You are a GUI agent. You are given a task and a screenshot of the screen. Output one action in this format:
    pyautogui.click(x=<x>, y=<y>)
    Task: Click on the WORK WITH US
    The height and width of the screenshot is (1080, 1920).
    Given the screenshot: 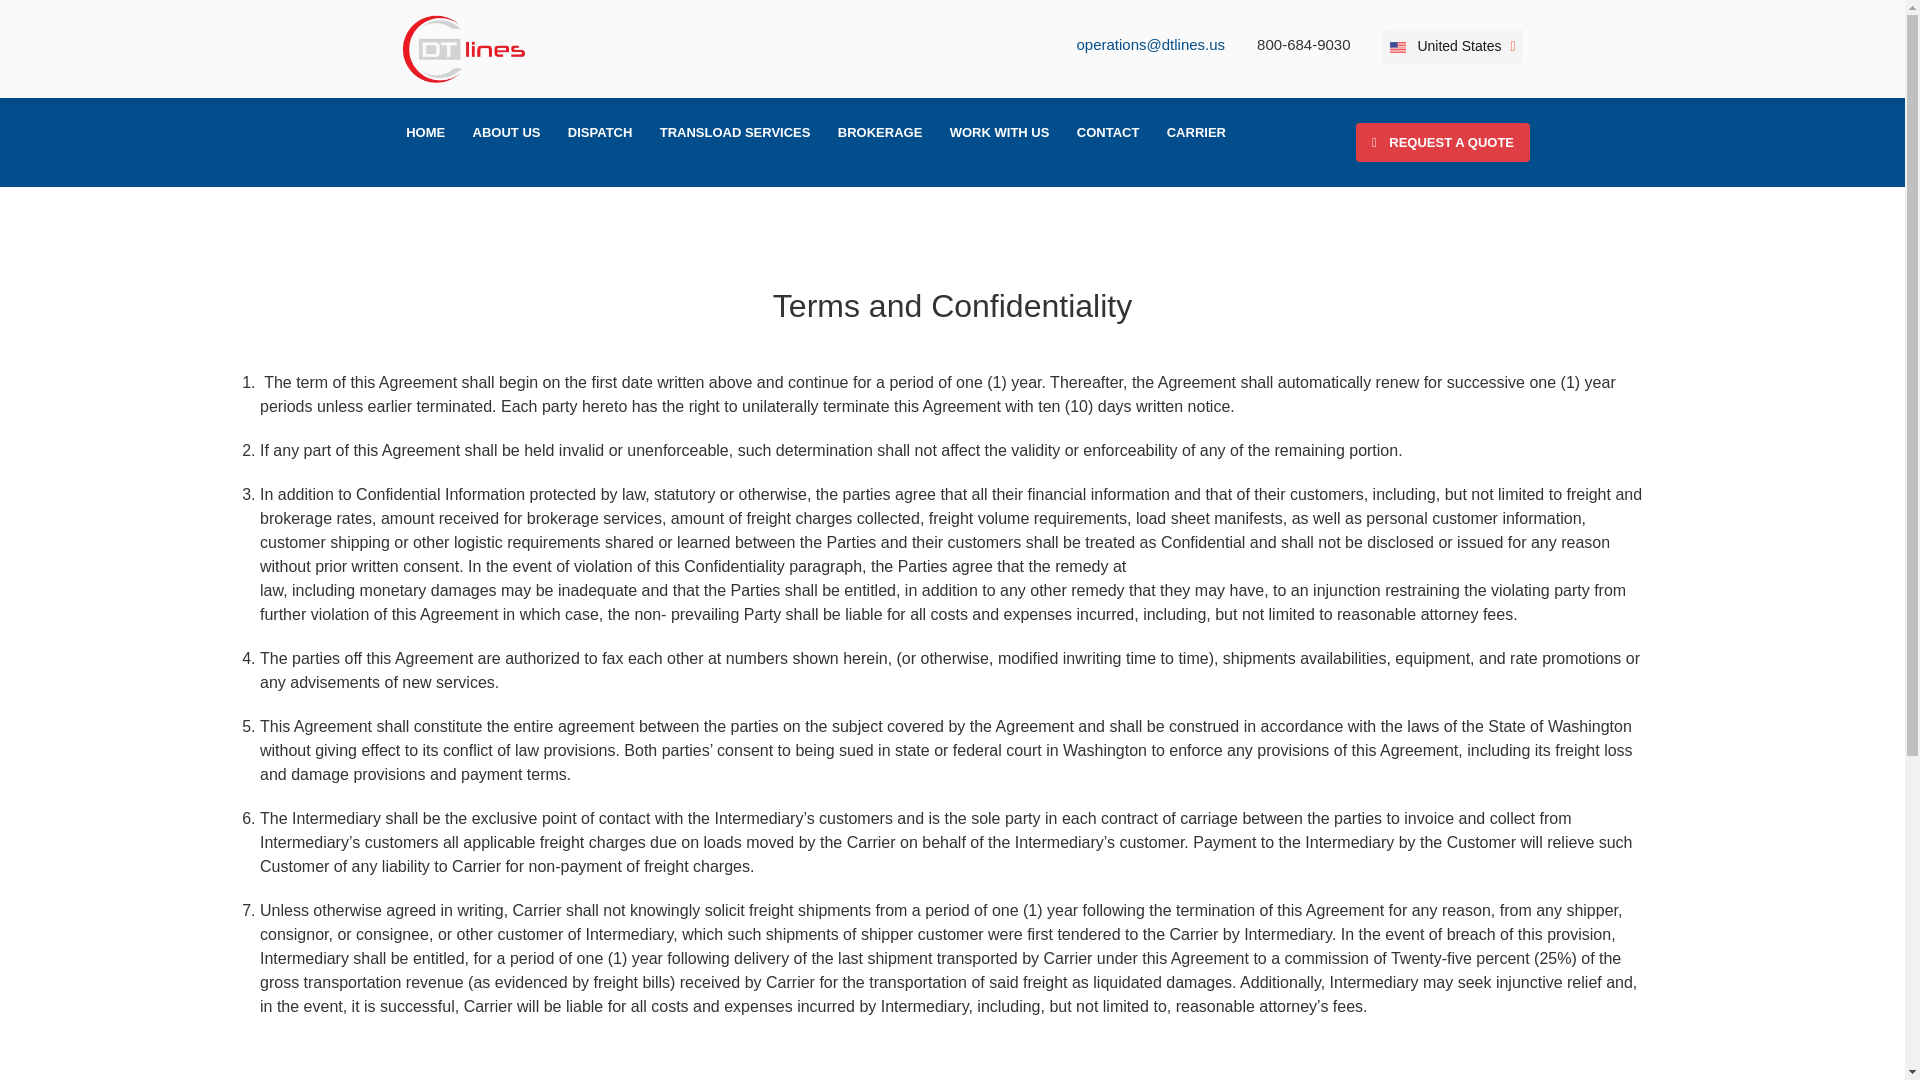 What is the action you would take?
    pyautogui.click(x=1000, y=132)
    